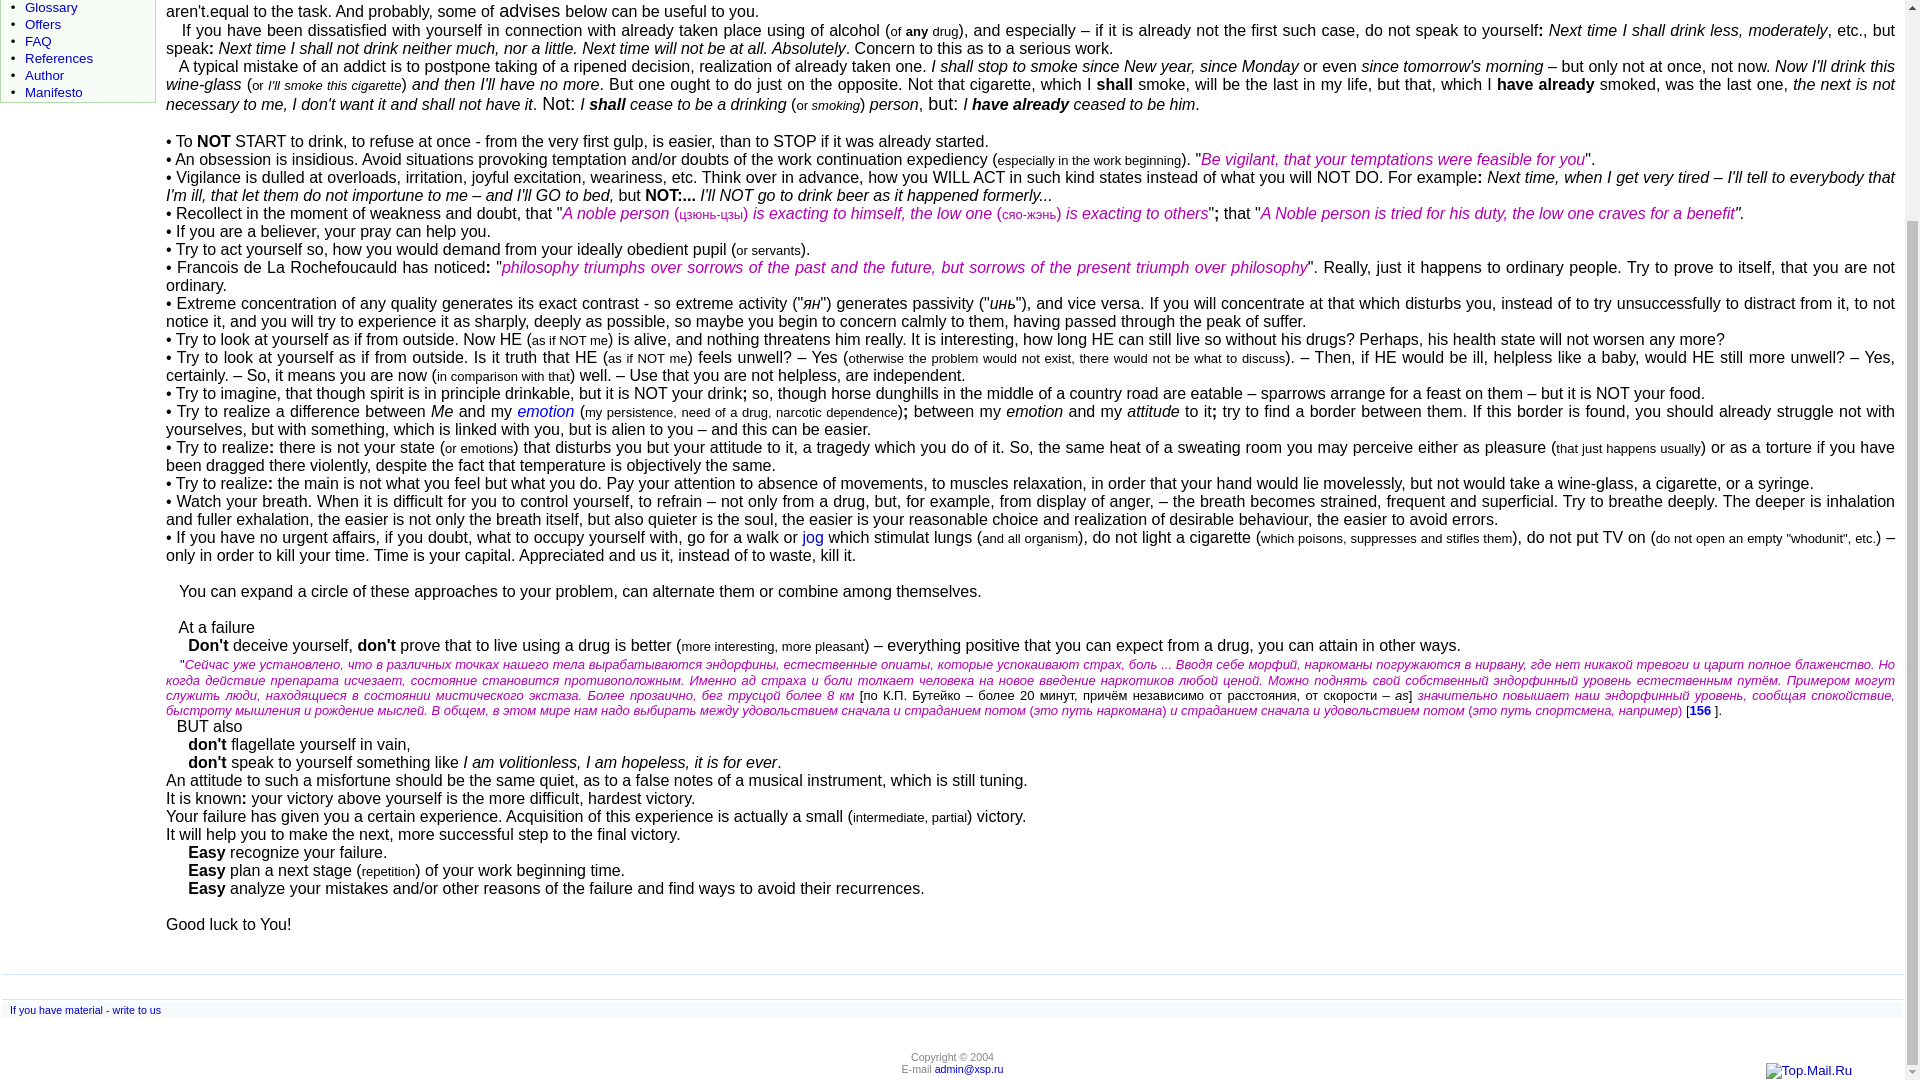  What do you see at coordinates (53, 92) in the screenshot?
I see `Manifesto` at bounding box center [53, 92].